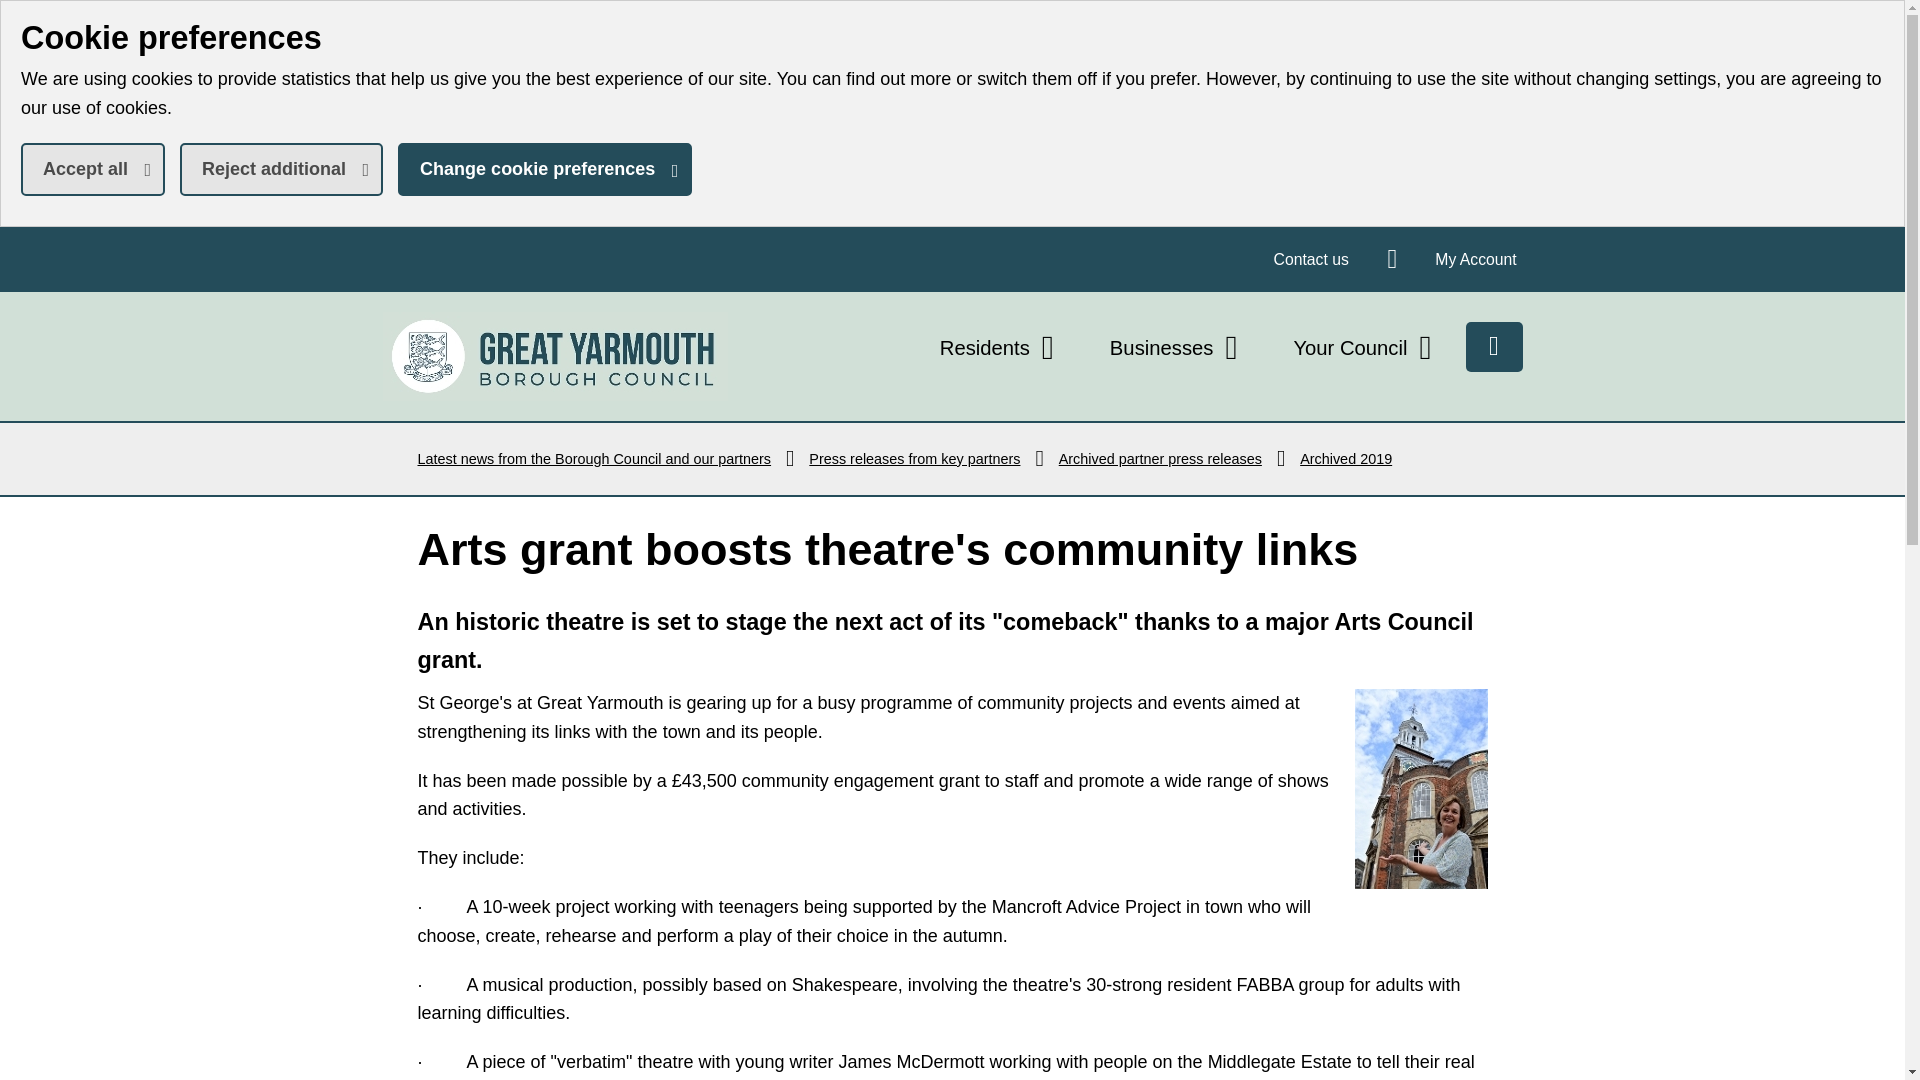 This screenshot has width=1920, height=1080. Describe the element at coordinates (93, 168) in the screenshot. I see `Residents` at that location.